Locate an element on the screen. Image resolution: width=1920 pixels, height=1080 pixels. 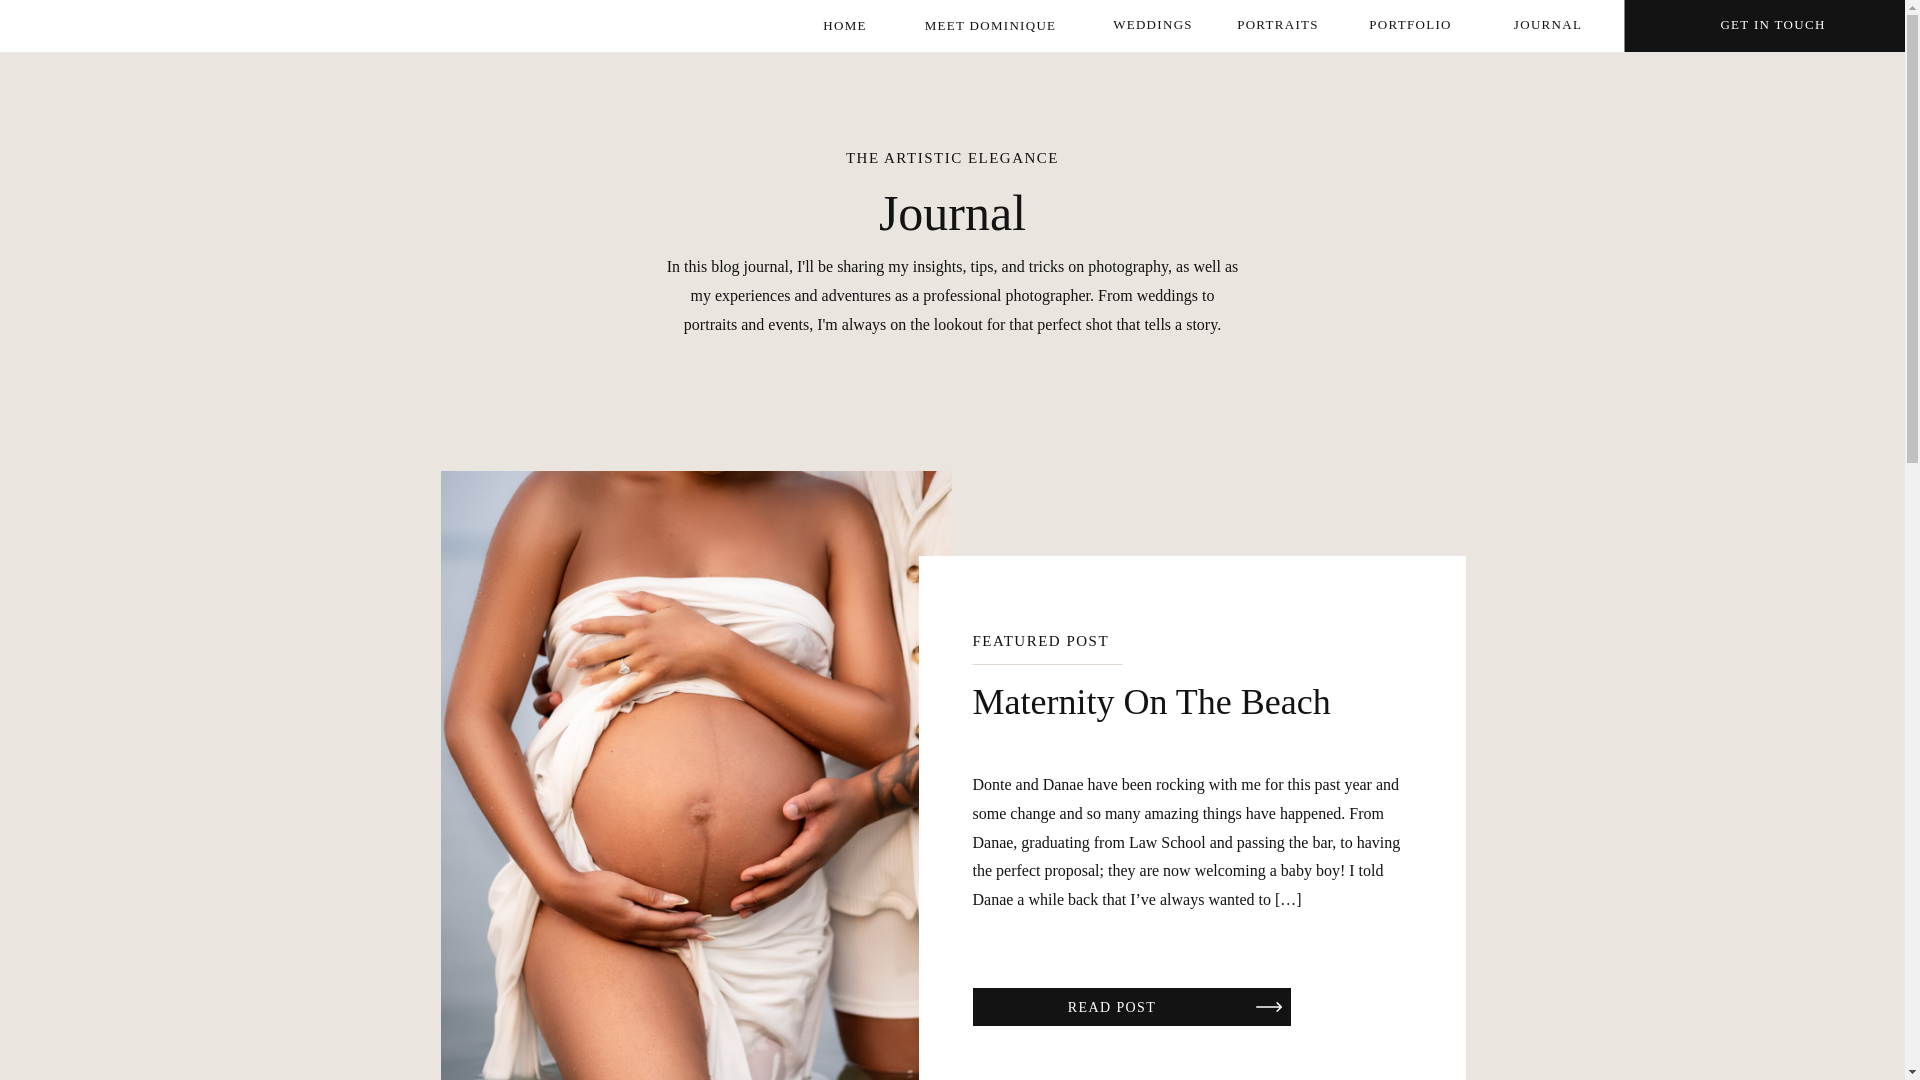
HOME is located at coordinates (845, 26).